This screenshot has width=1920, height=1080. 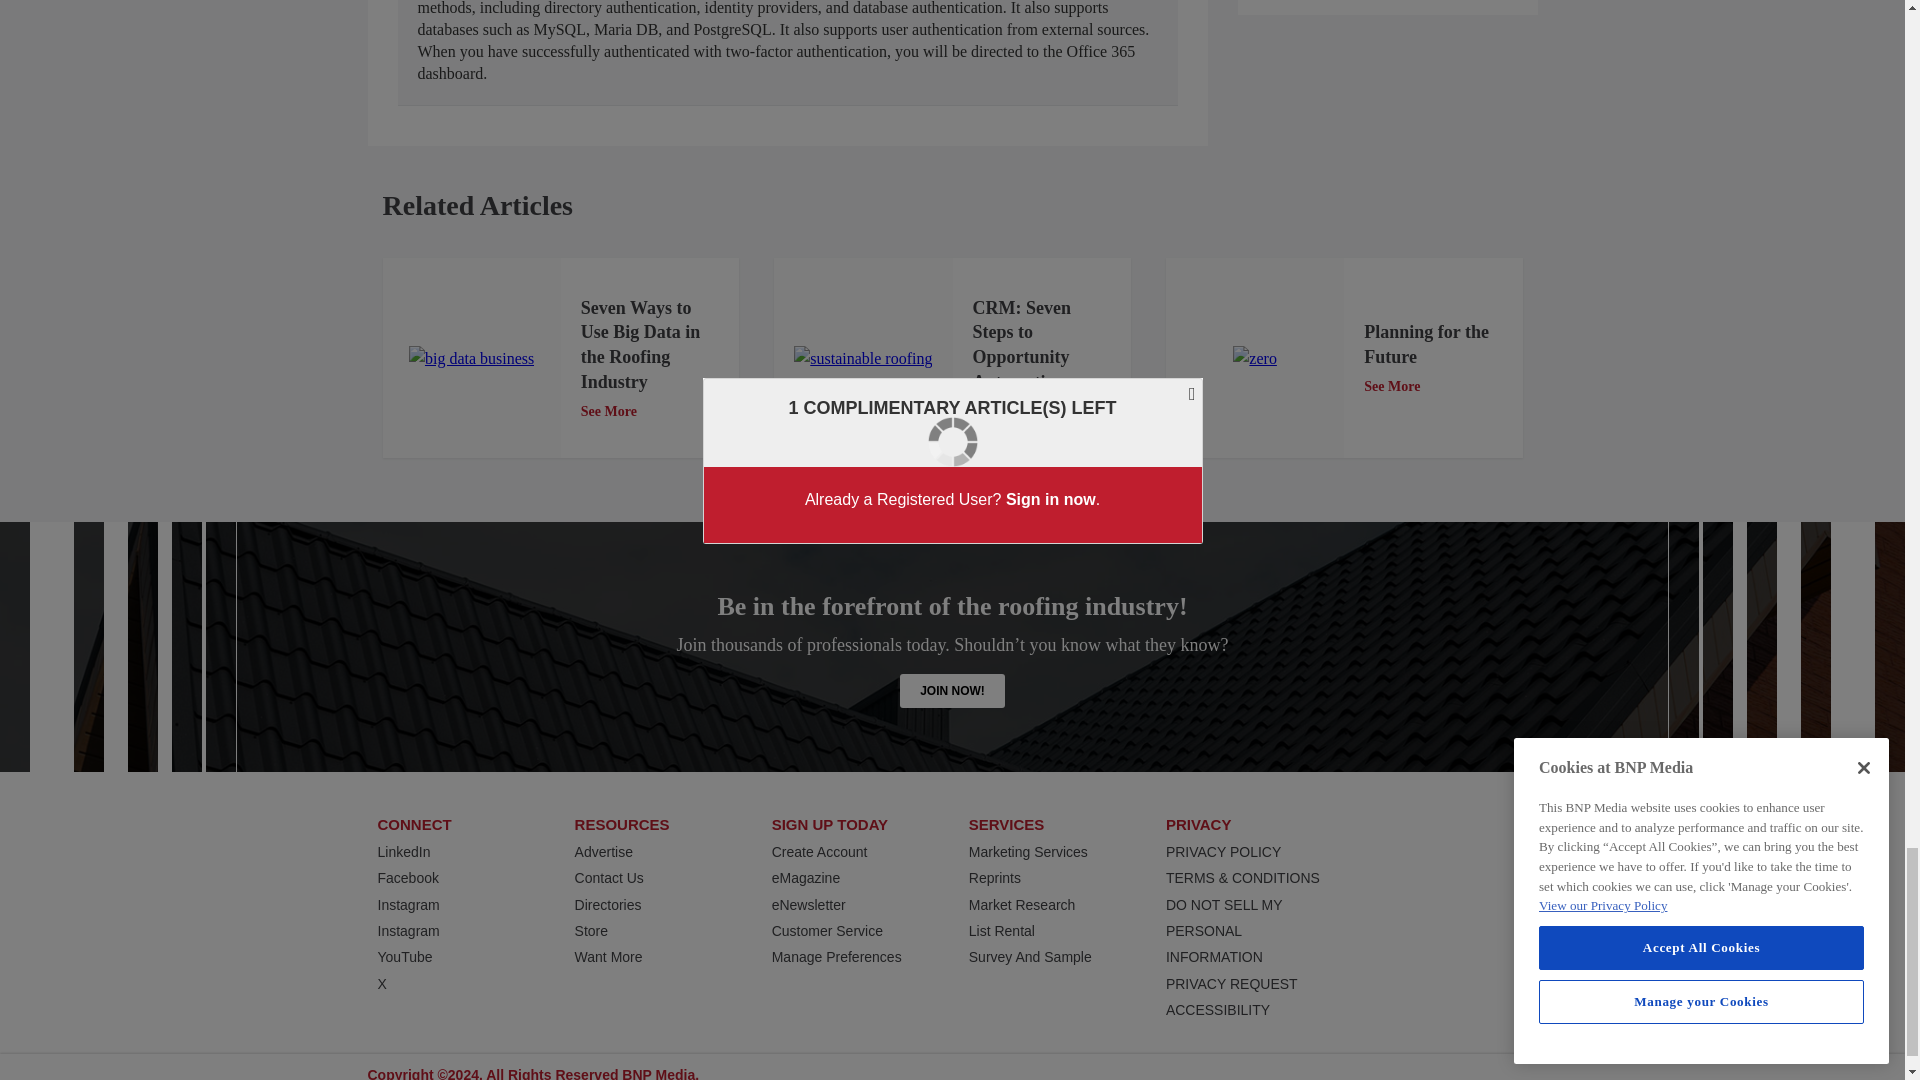 What do you see at coordinates (1254, 358) in the screenshot?
I see `zero` at bounding box center [1254, 358].